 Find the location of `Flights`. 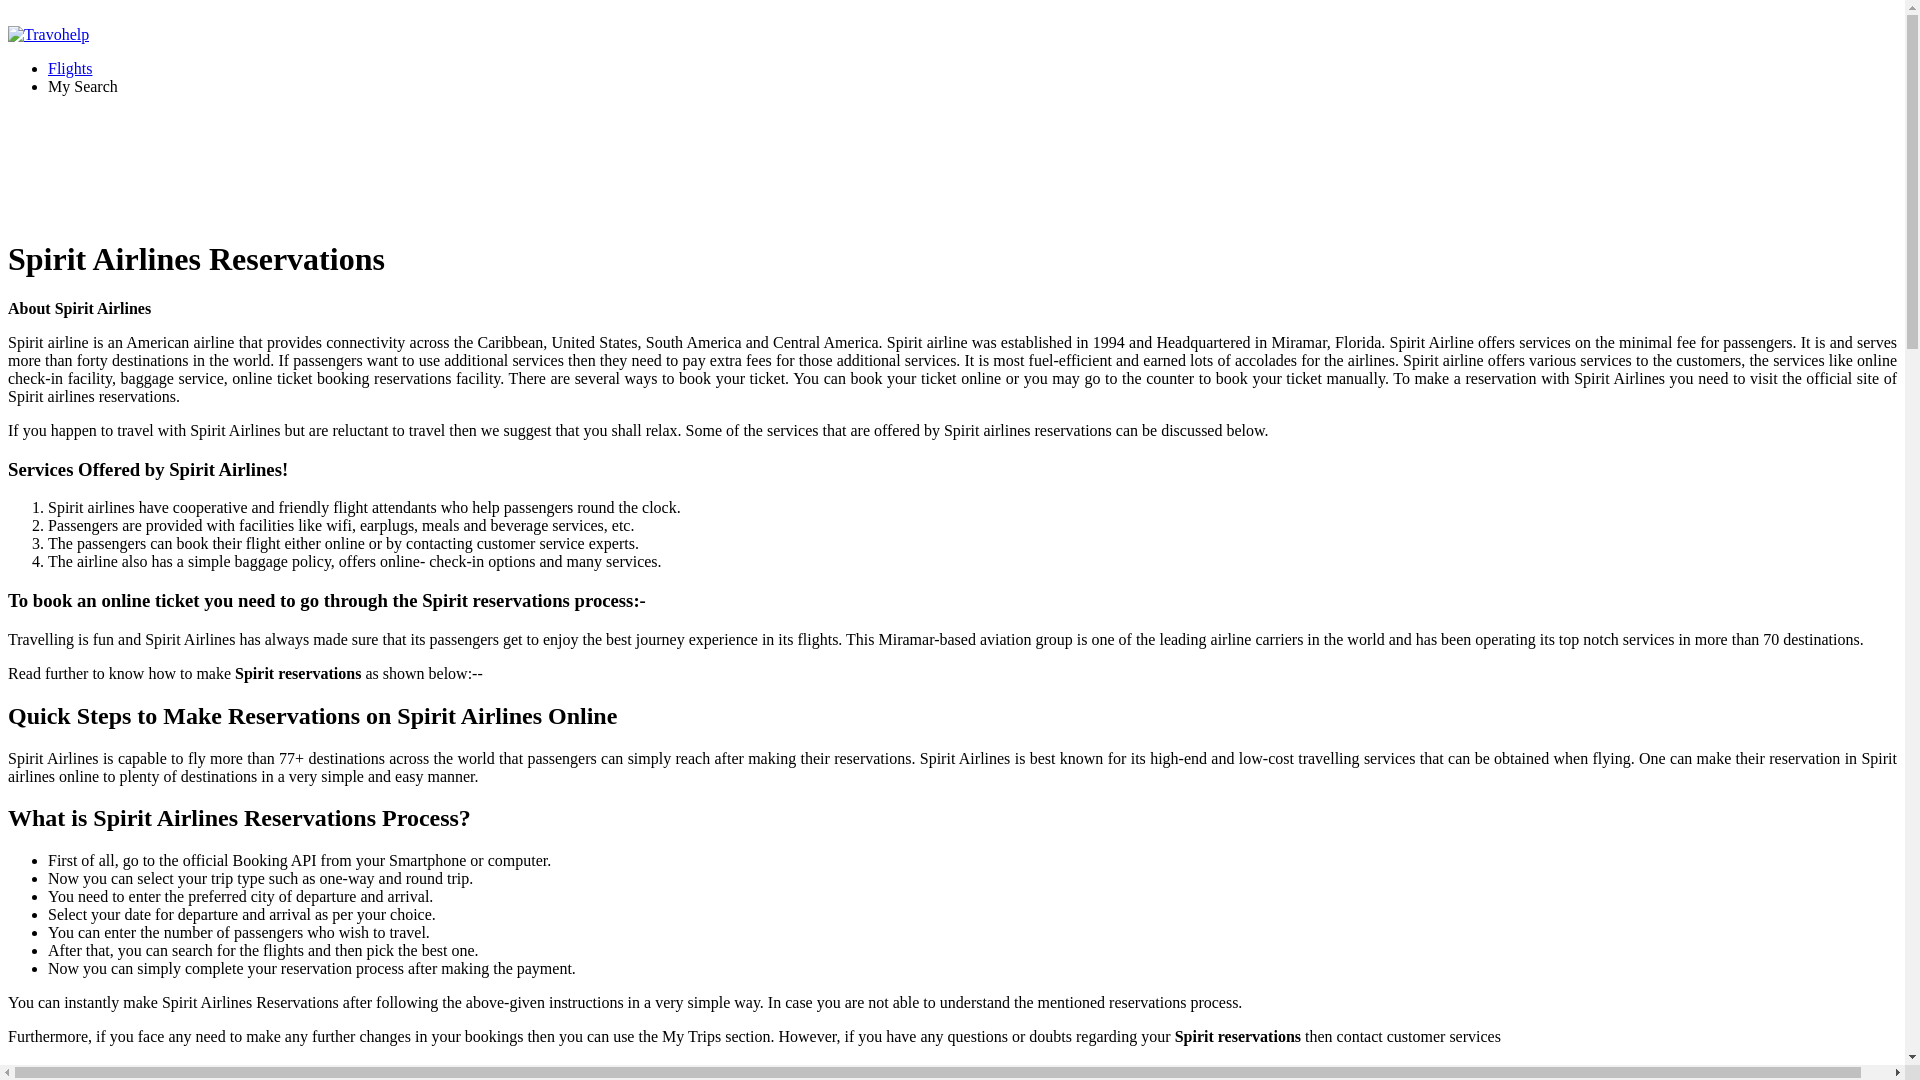

Flights is located at coordinates (70, 68).